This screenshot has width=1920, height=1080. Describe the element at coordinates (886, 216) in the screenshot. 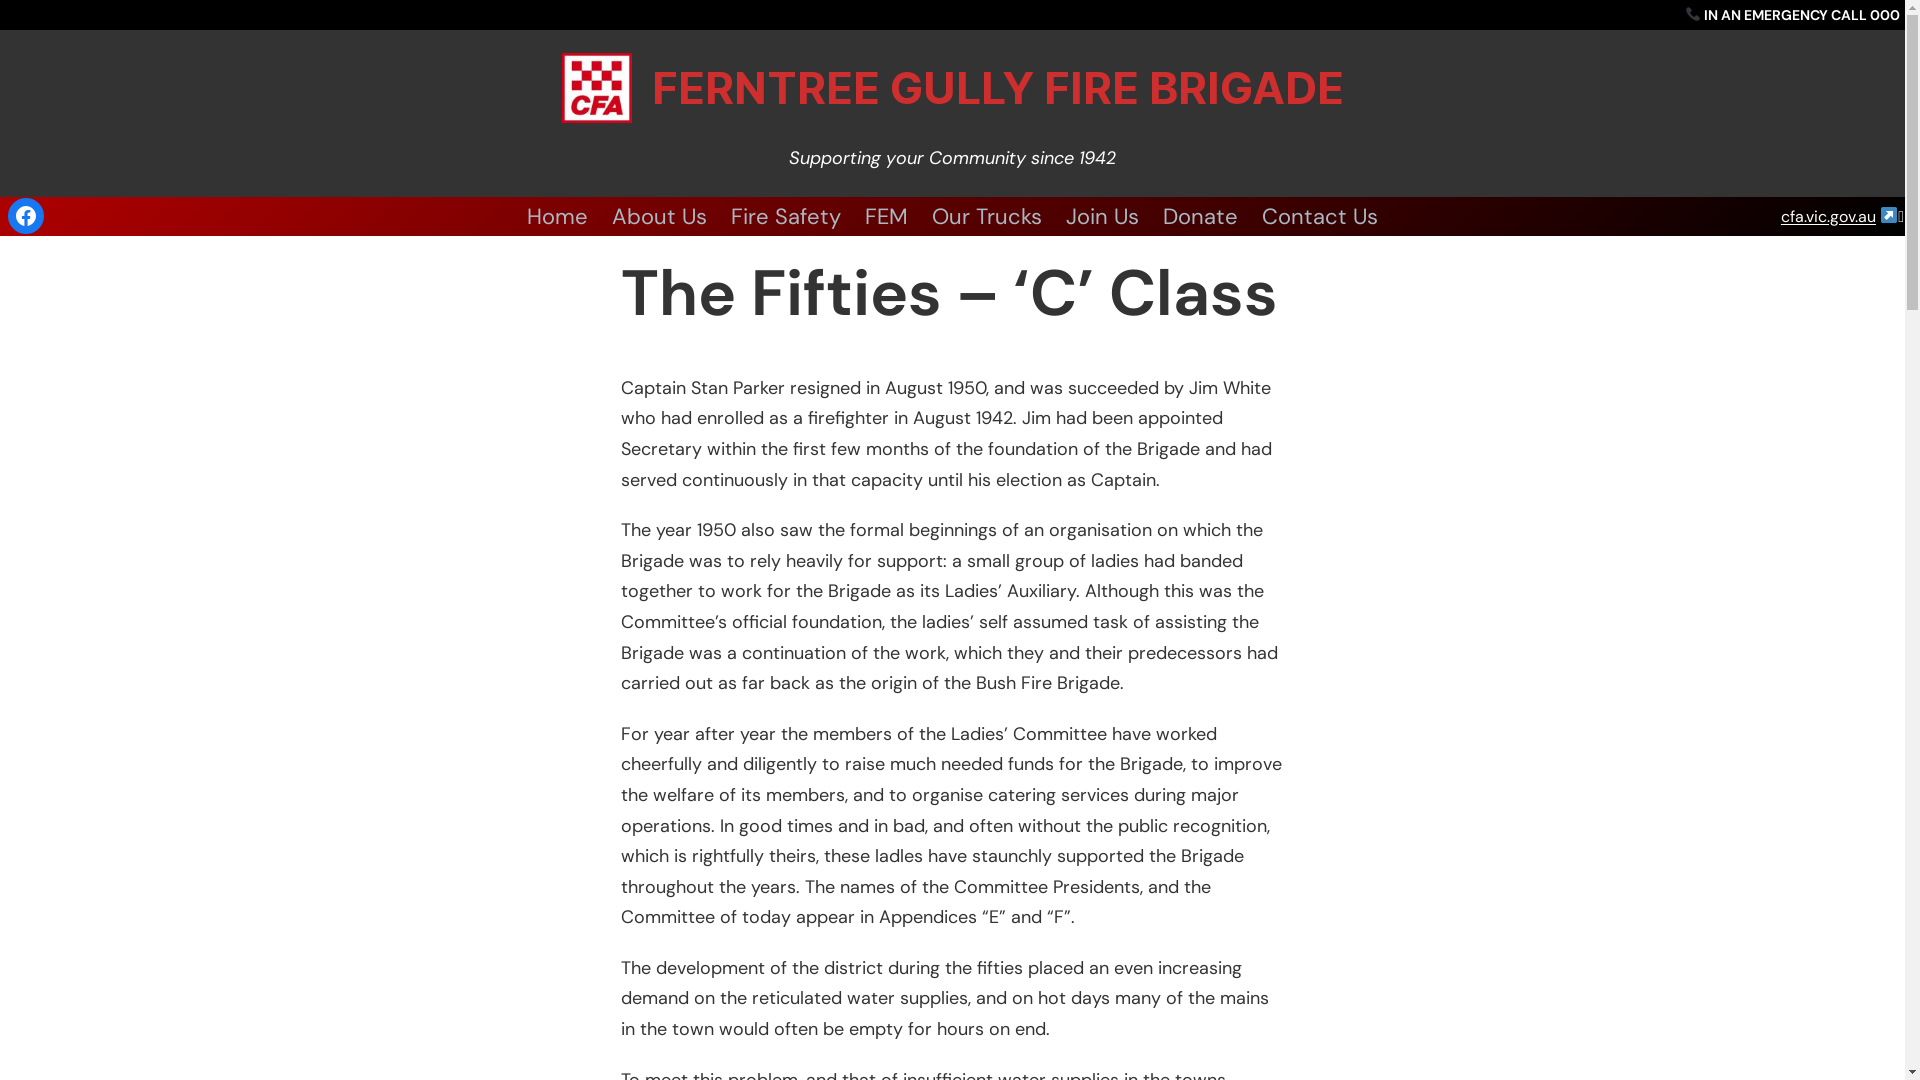

I see `FEM` at that location.